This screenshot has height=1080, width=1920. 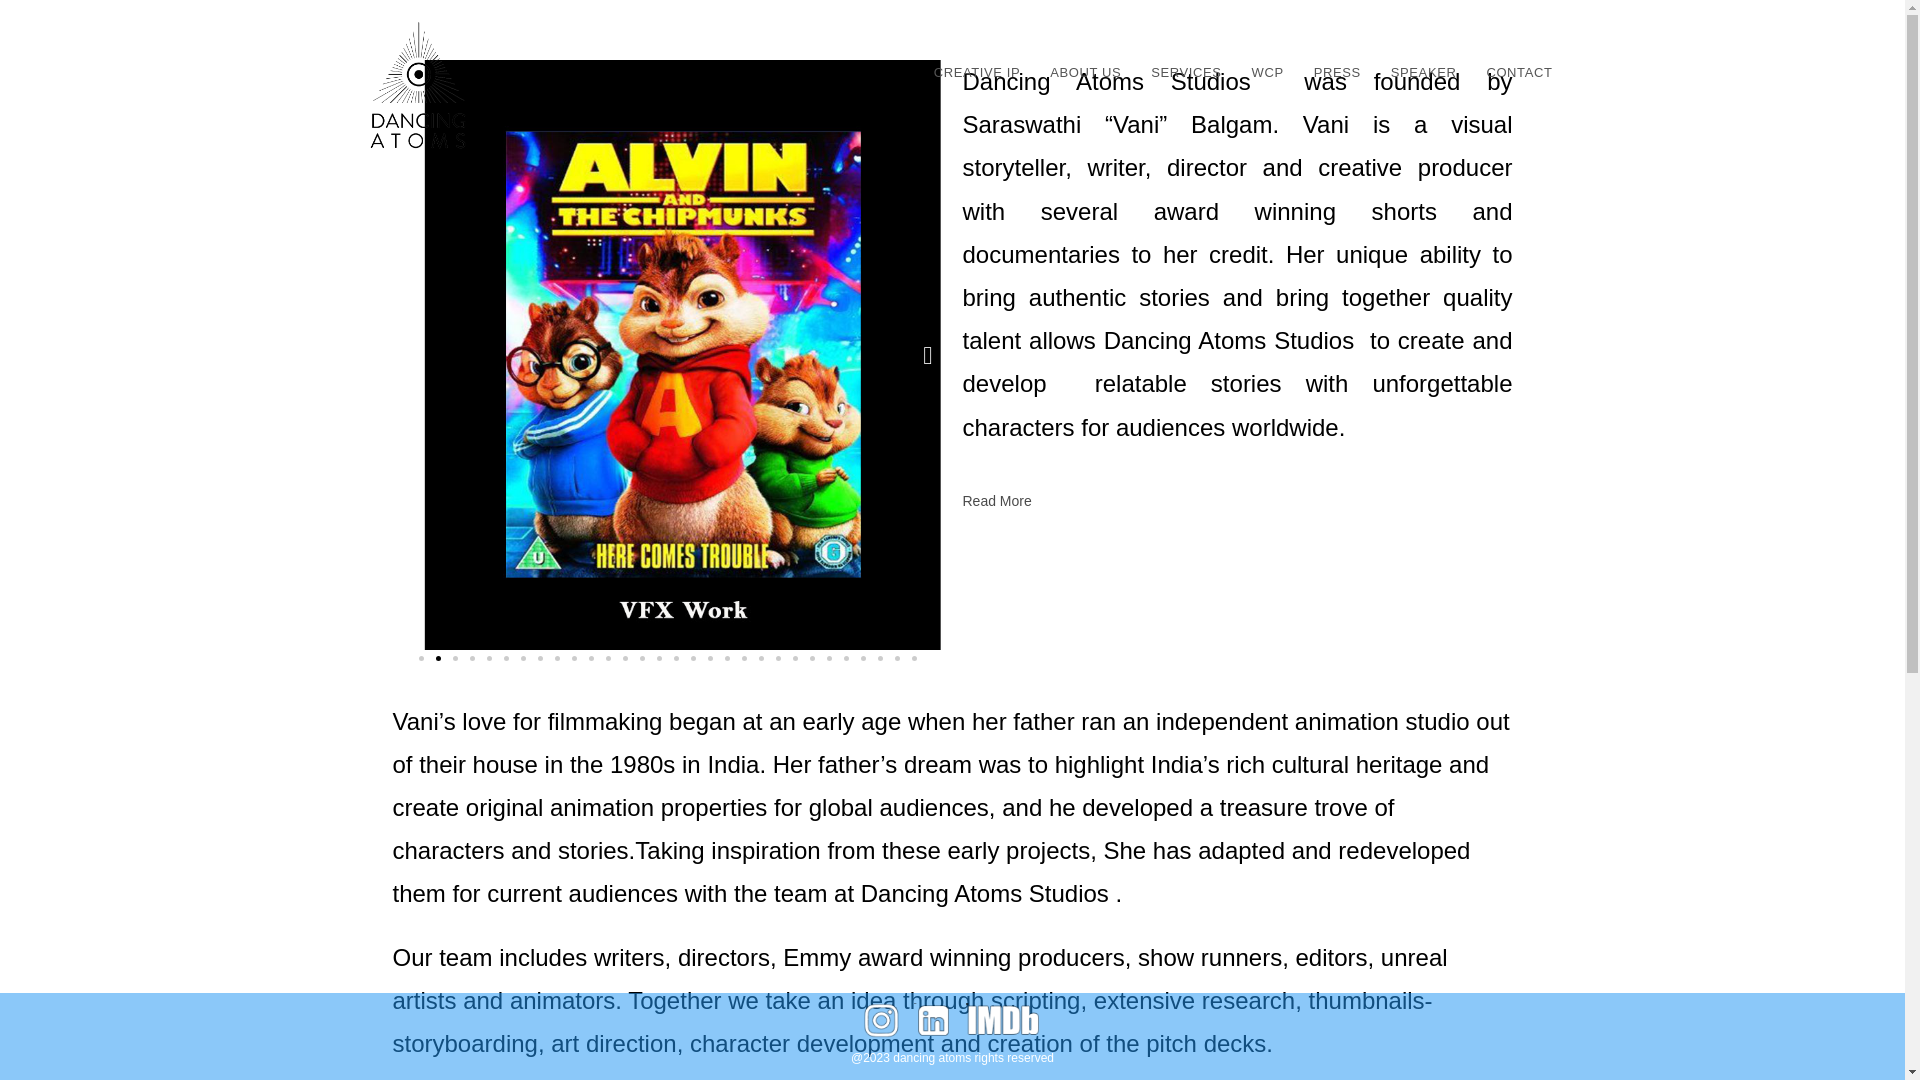 I want to click on CONTACT, so click(x=1518, y=72).